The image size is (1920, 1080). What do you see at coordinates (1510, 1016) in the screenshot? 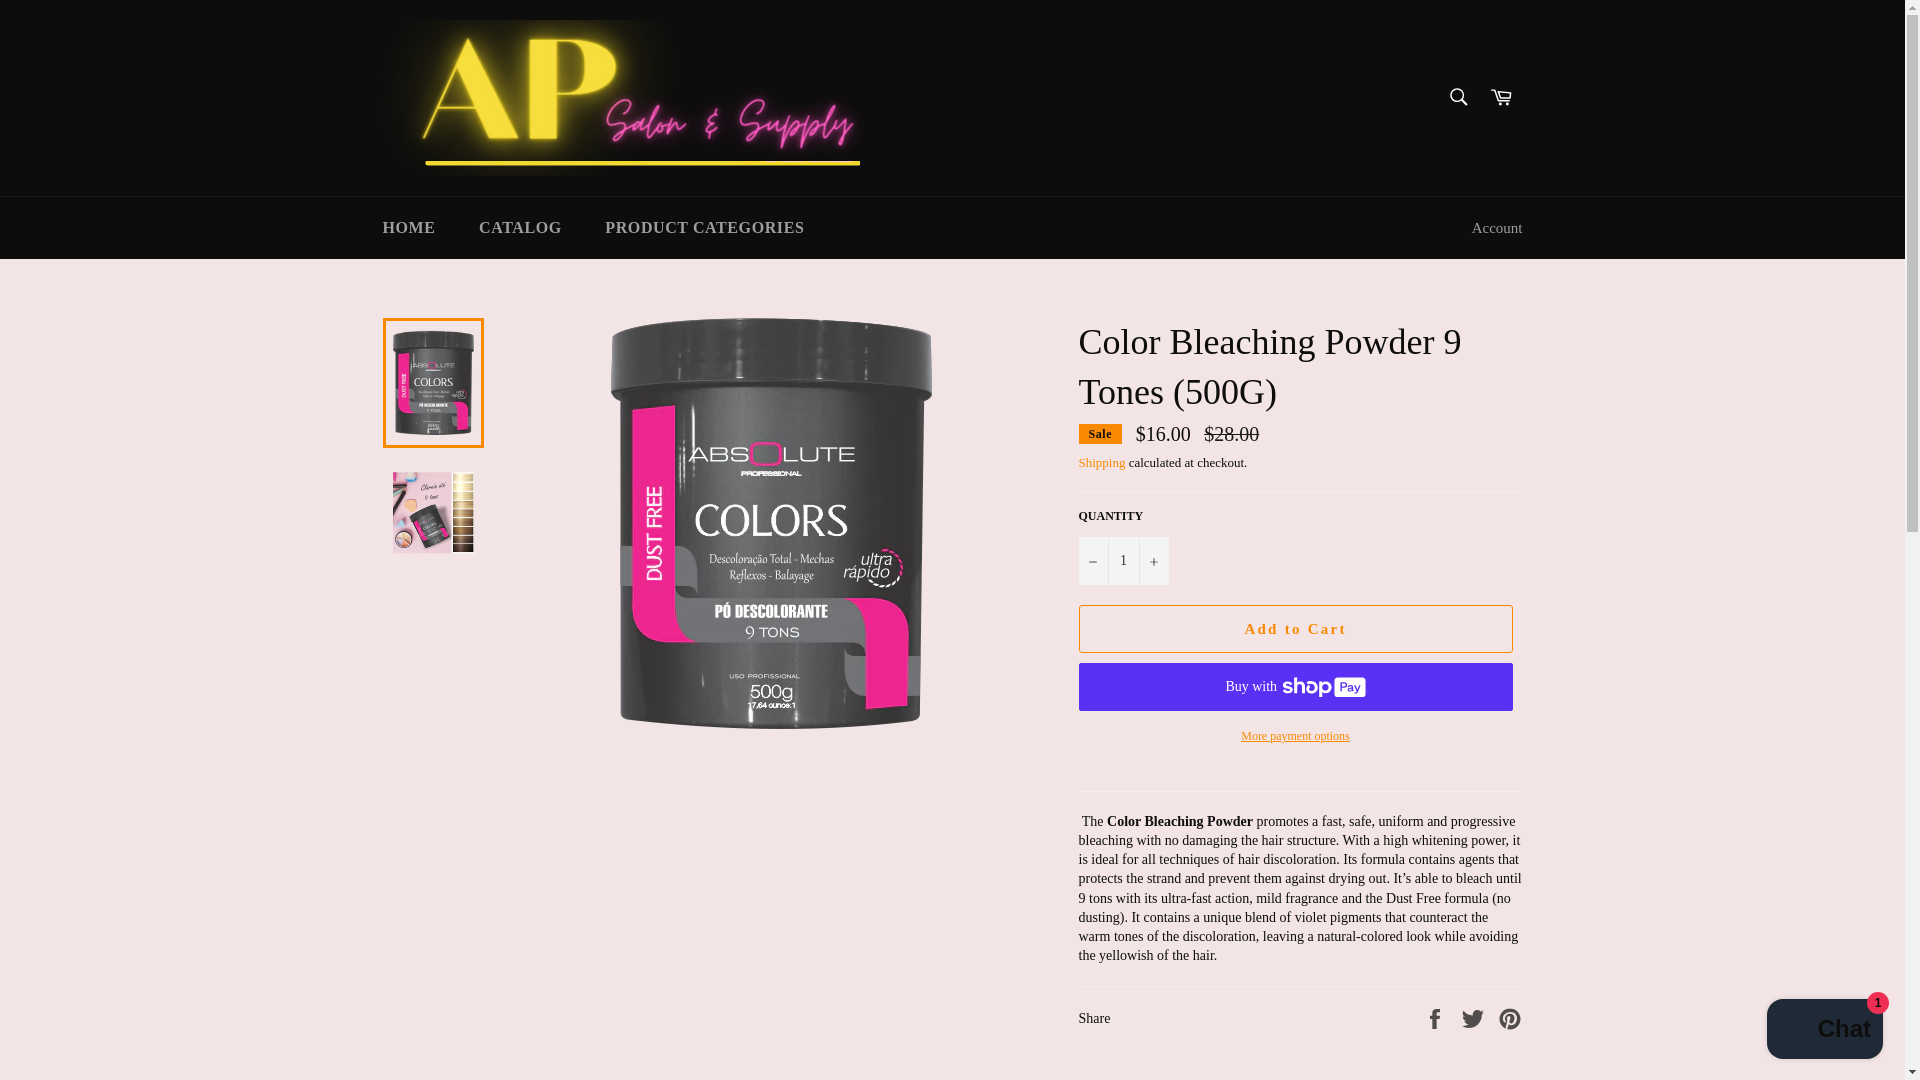
I see `Pin on Pinterest` at bounding box center [1510, 1016].